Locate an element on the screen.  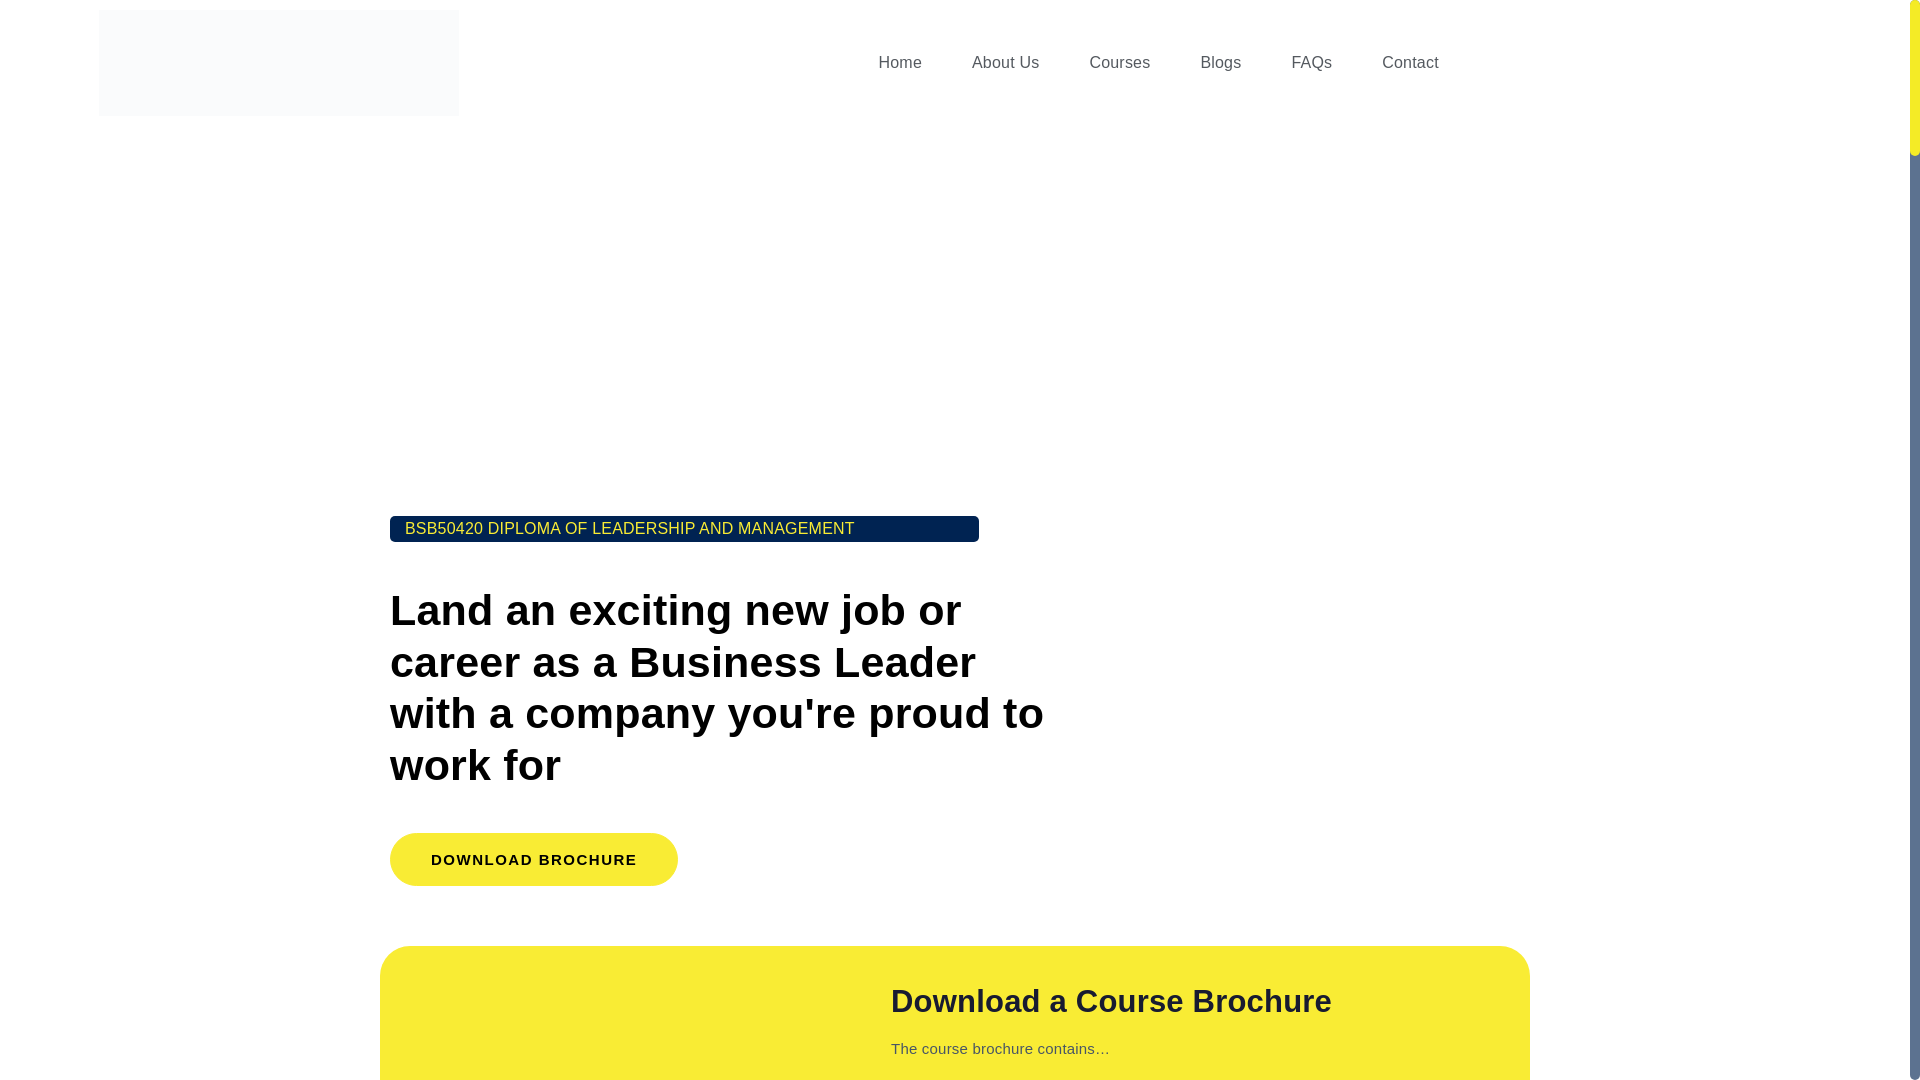
About Us is located at coordinates (1004, 62).